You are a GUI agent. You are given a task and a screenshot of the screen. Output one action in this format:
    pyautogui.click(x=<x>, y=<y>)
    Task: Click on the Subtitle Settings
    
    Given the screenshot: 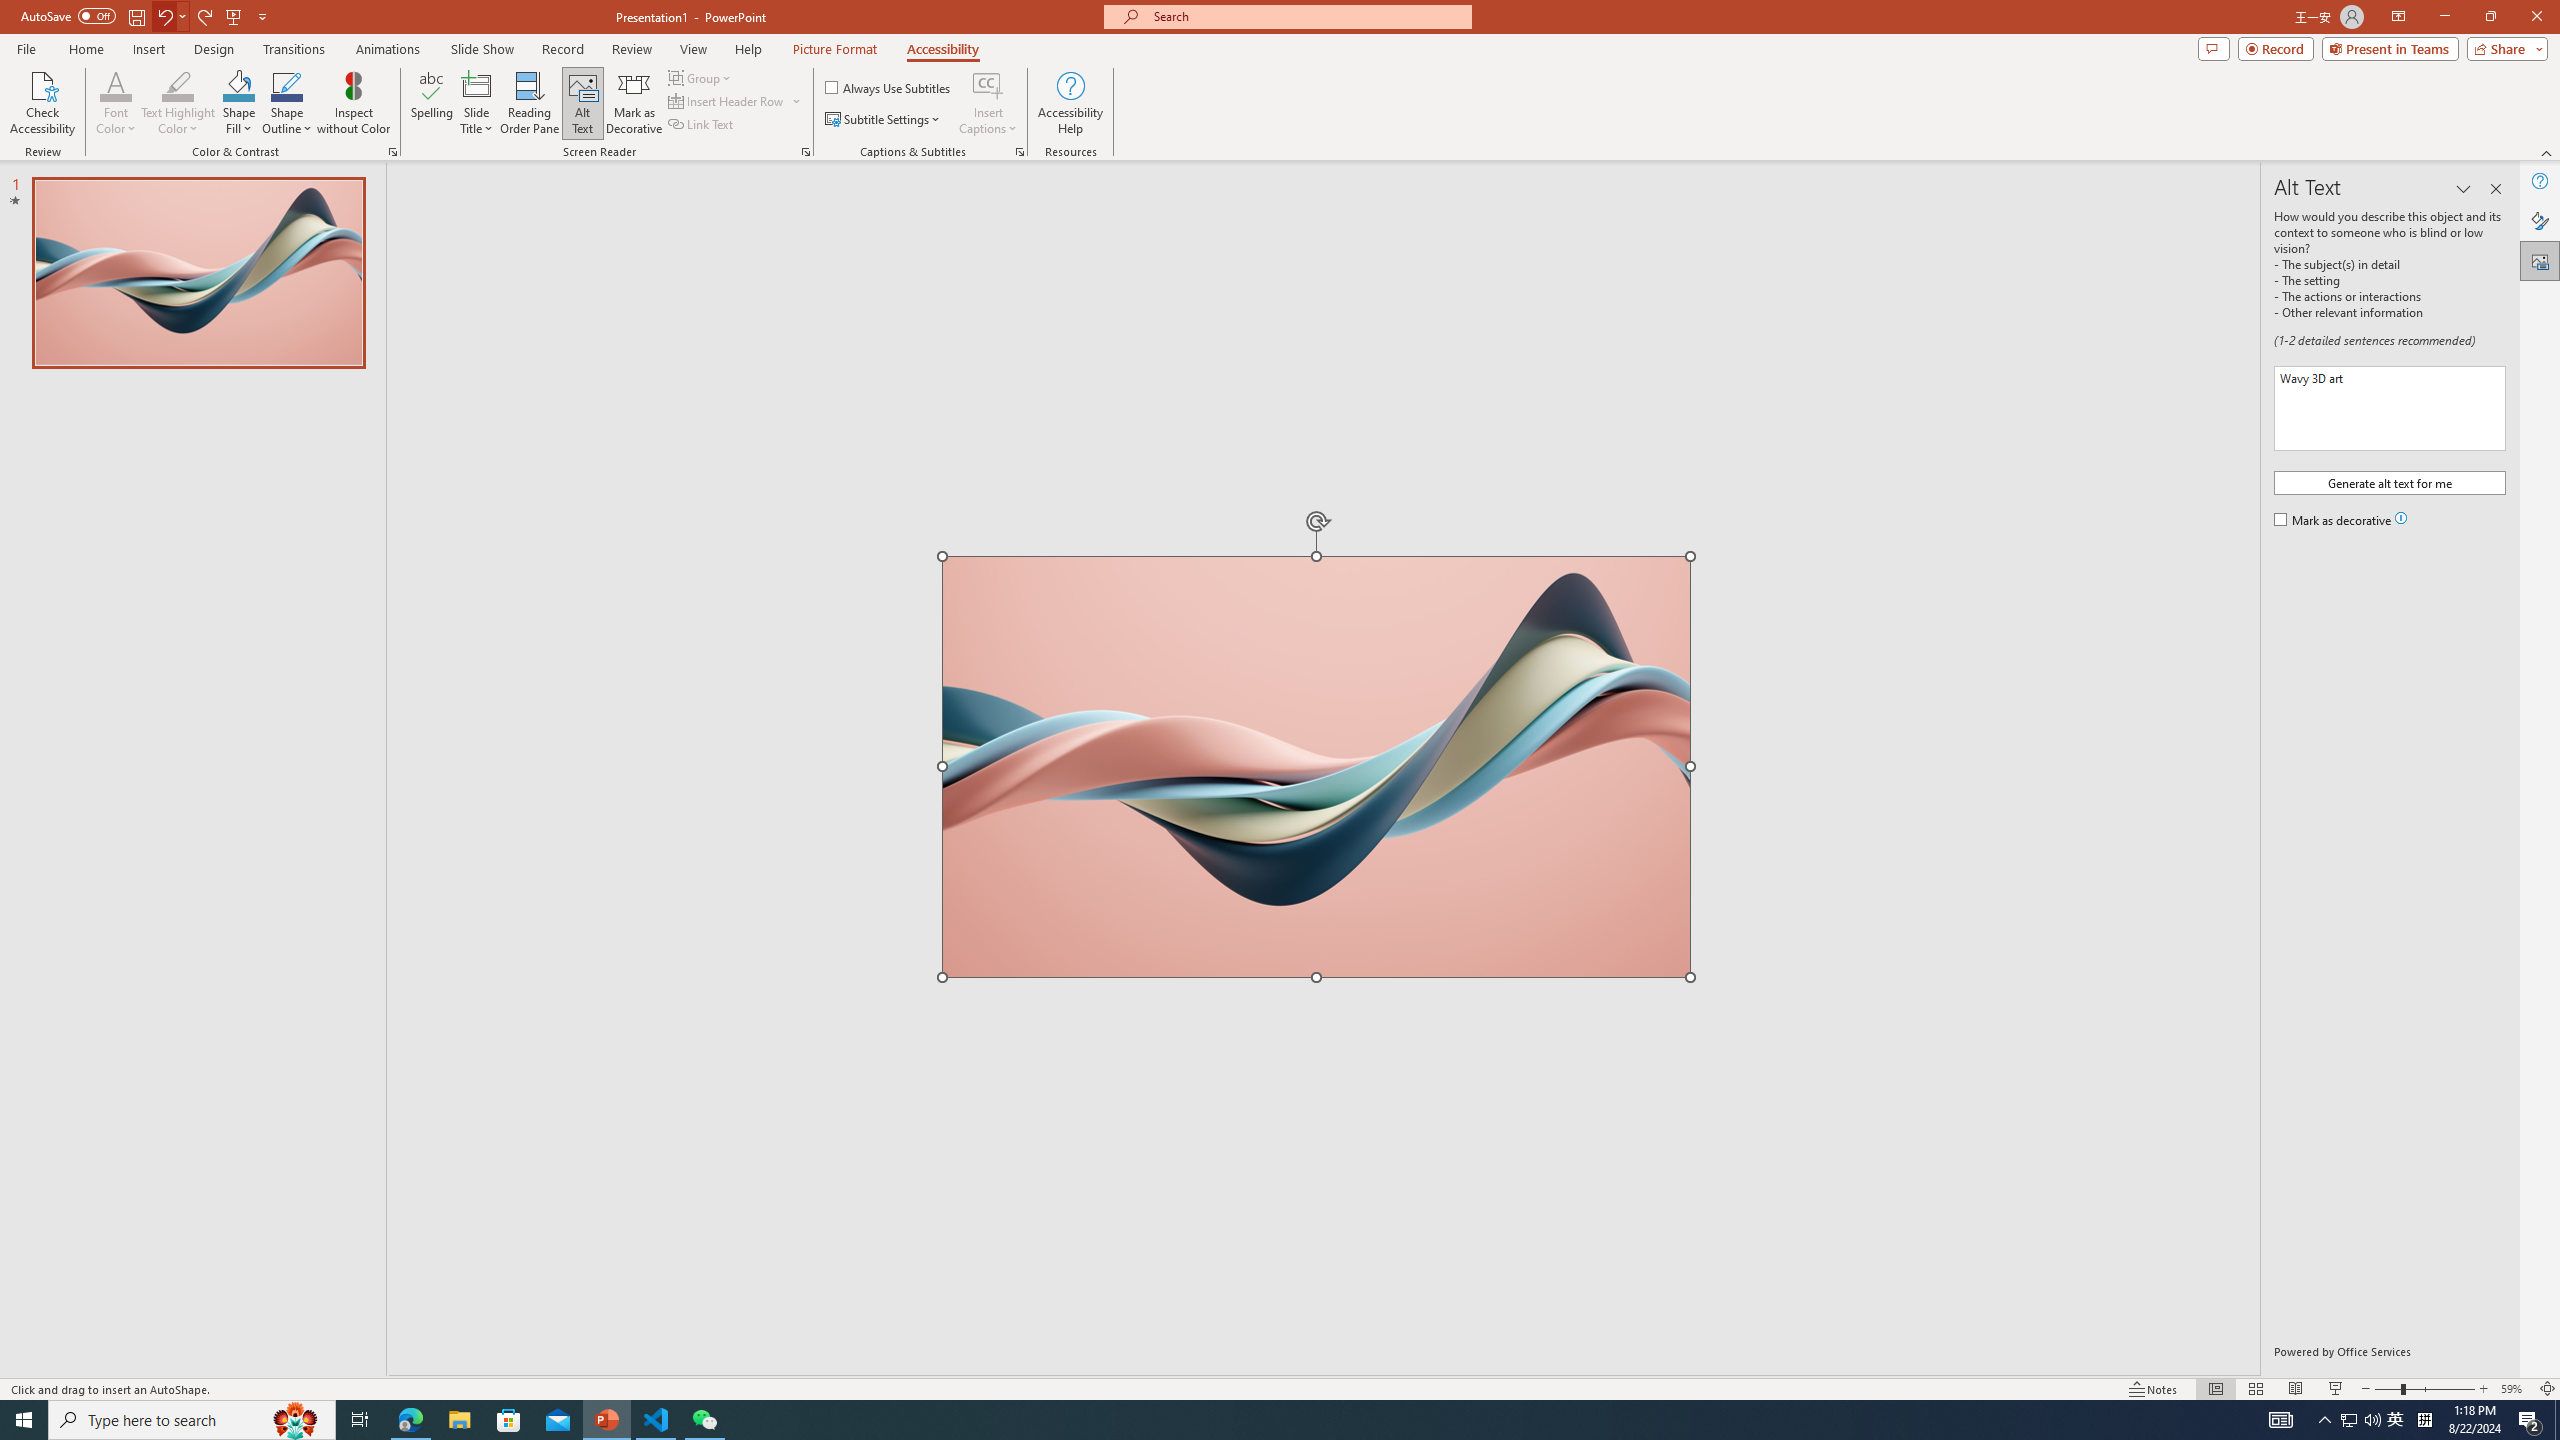 What is the action you would take?
    pyautogui.click(x=884, y=120)
    